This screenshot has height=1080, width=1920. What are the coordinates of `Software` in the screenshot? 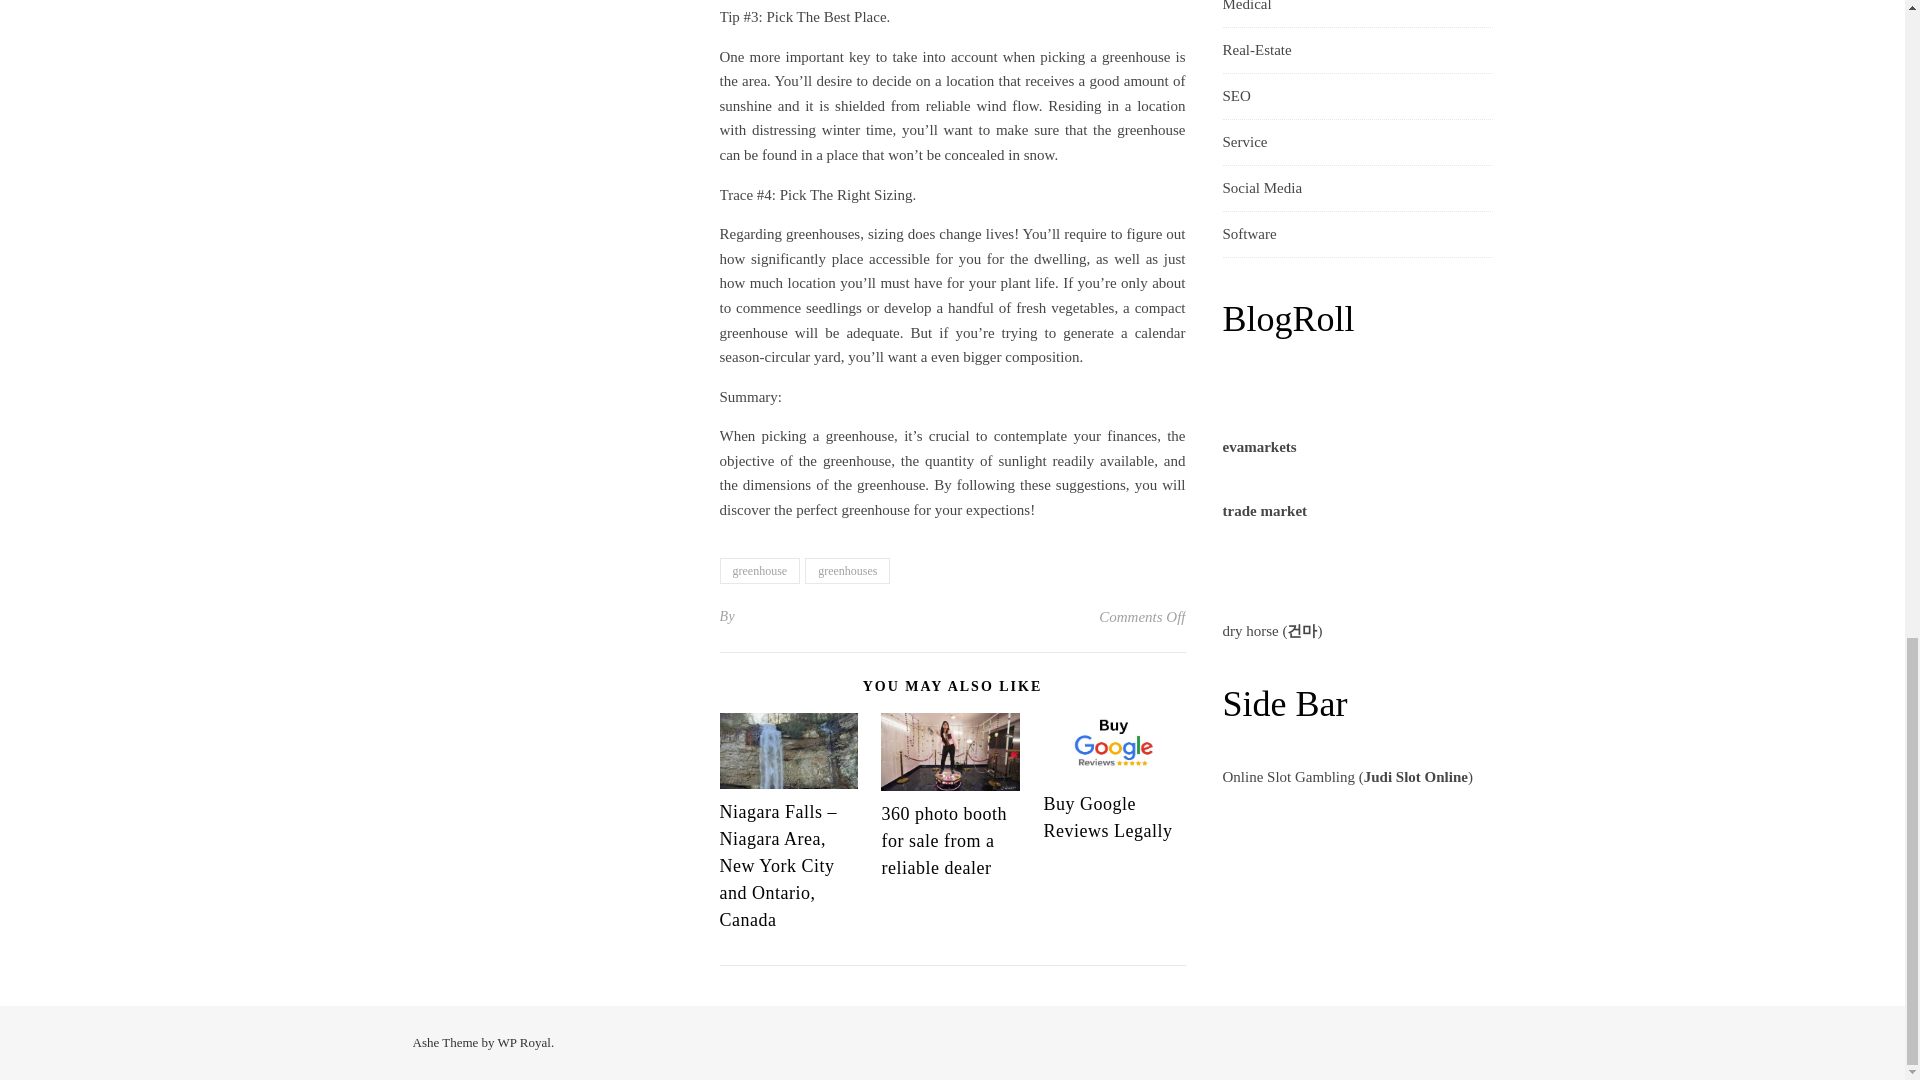 It's located at (1248, 234).